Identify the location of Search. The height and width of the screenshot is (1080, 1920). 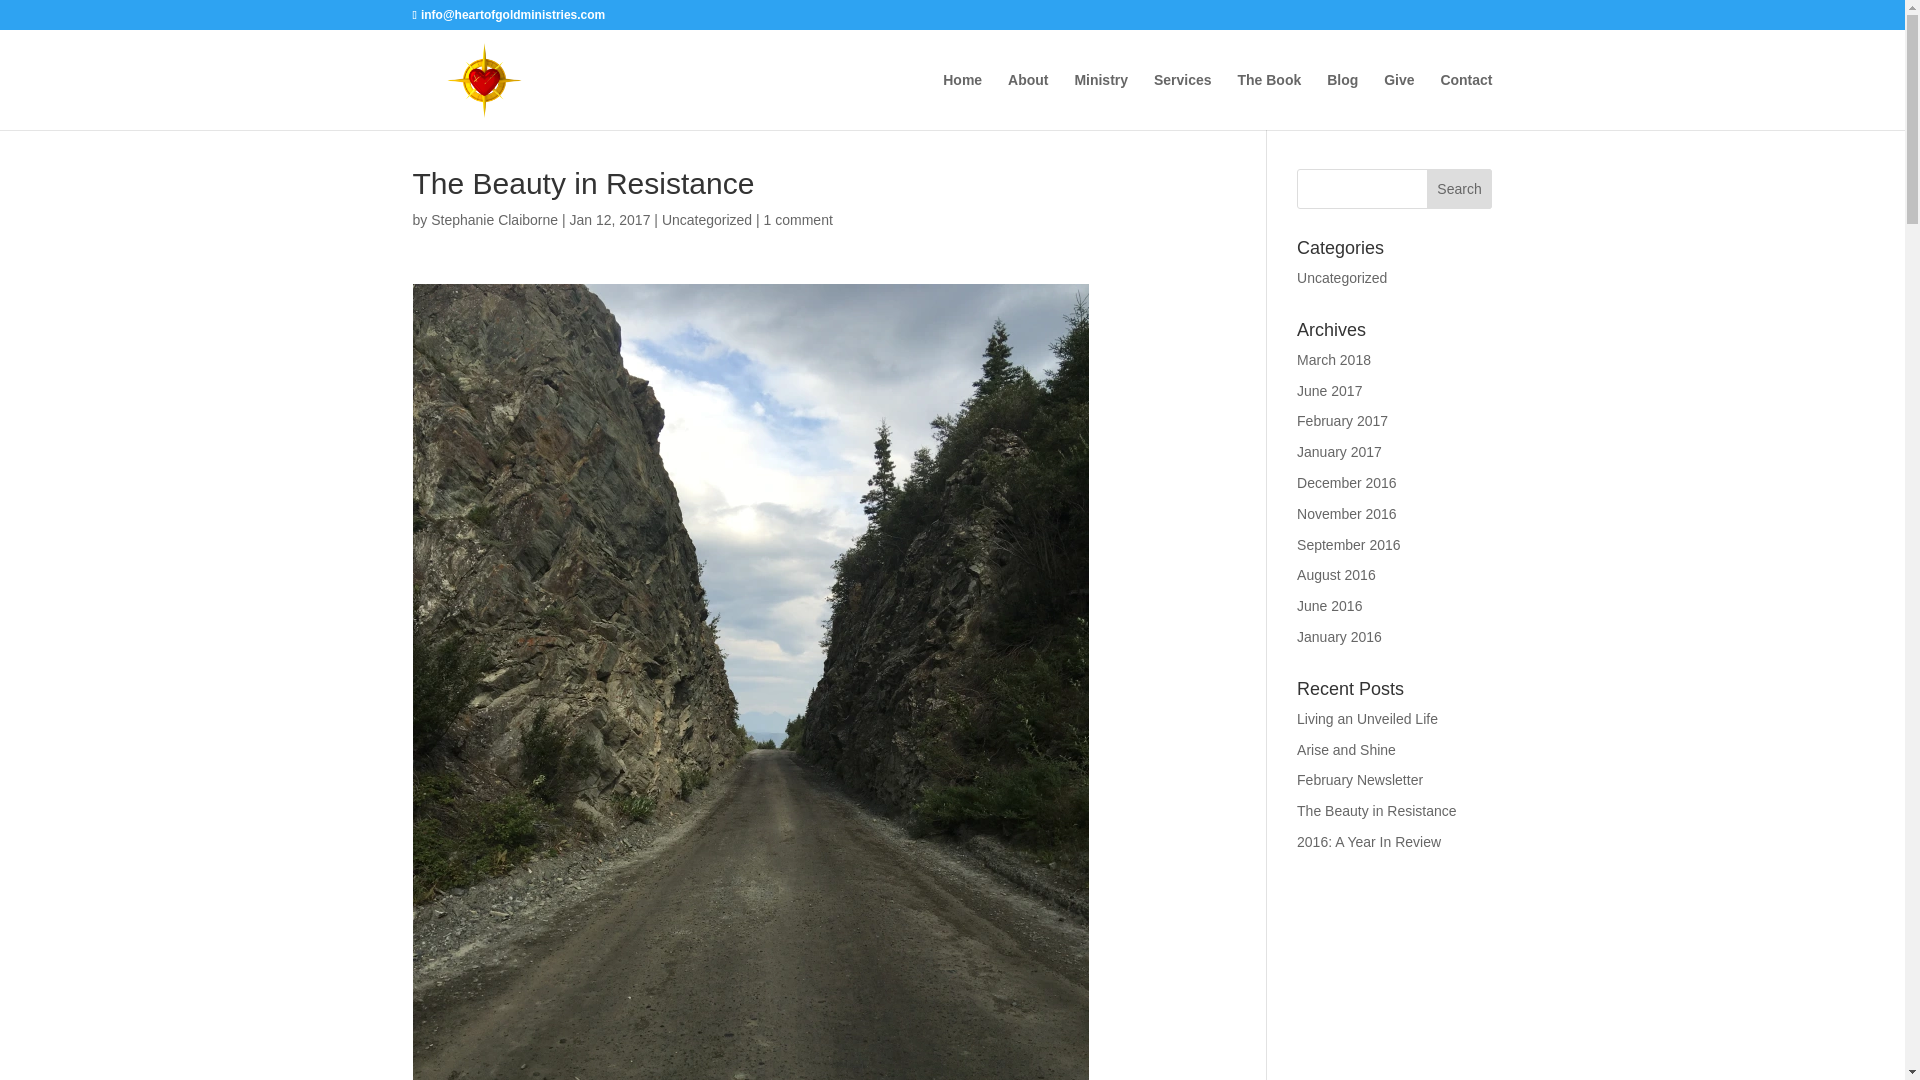
(1460, 188).